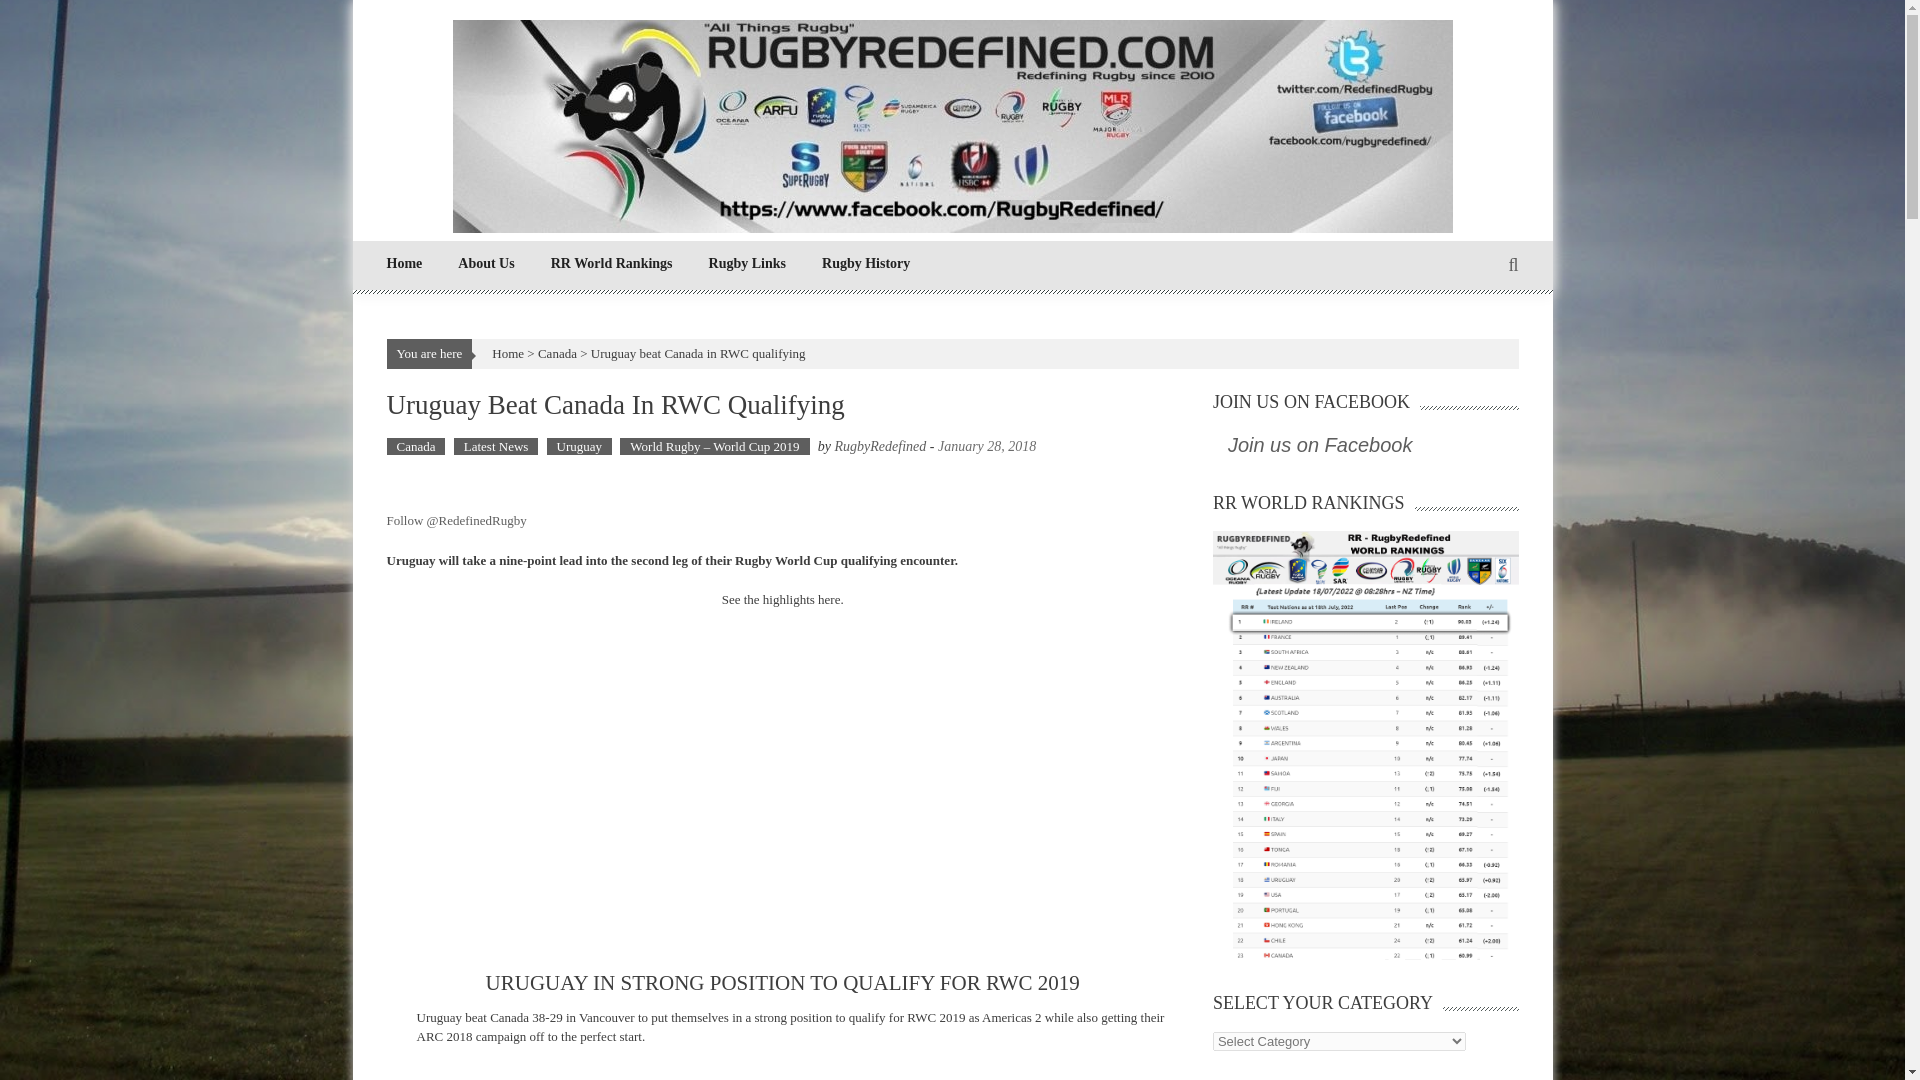 The image size is (1920, 1080). Describe the element at coordinates (746, 263) in the screenshot. I see `Rugby Links` at that location.